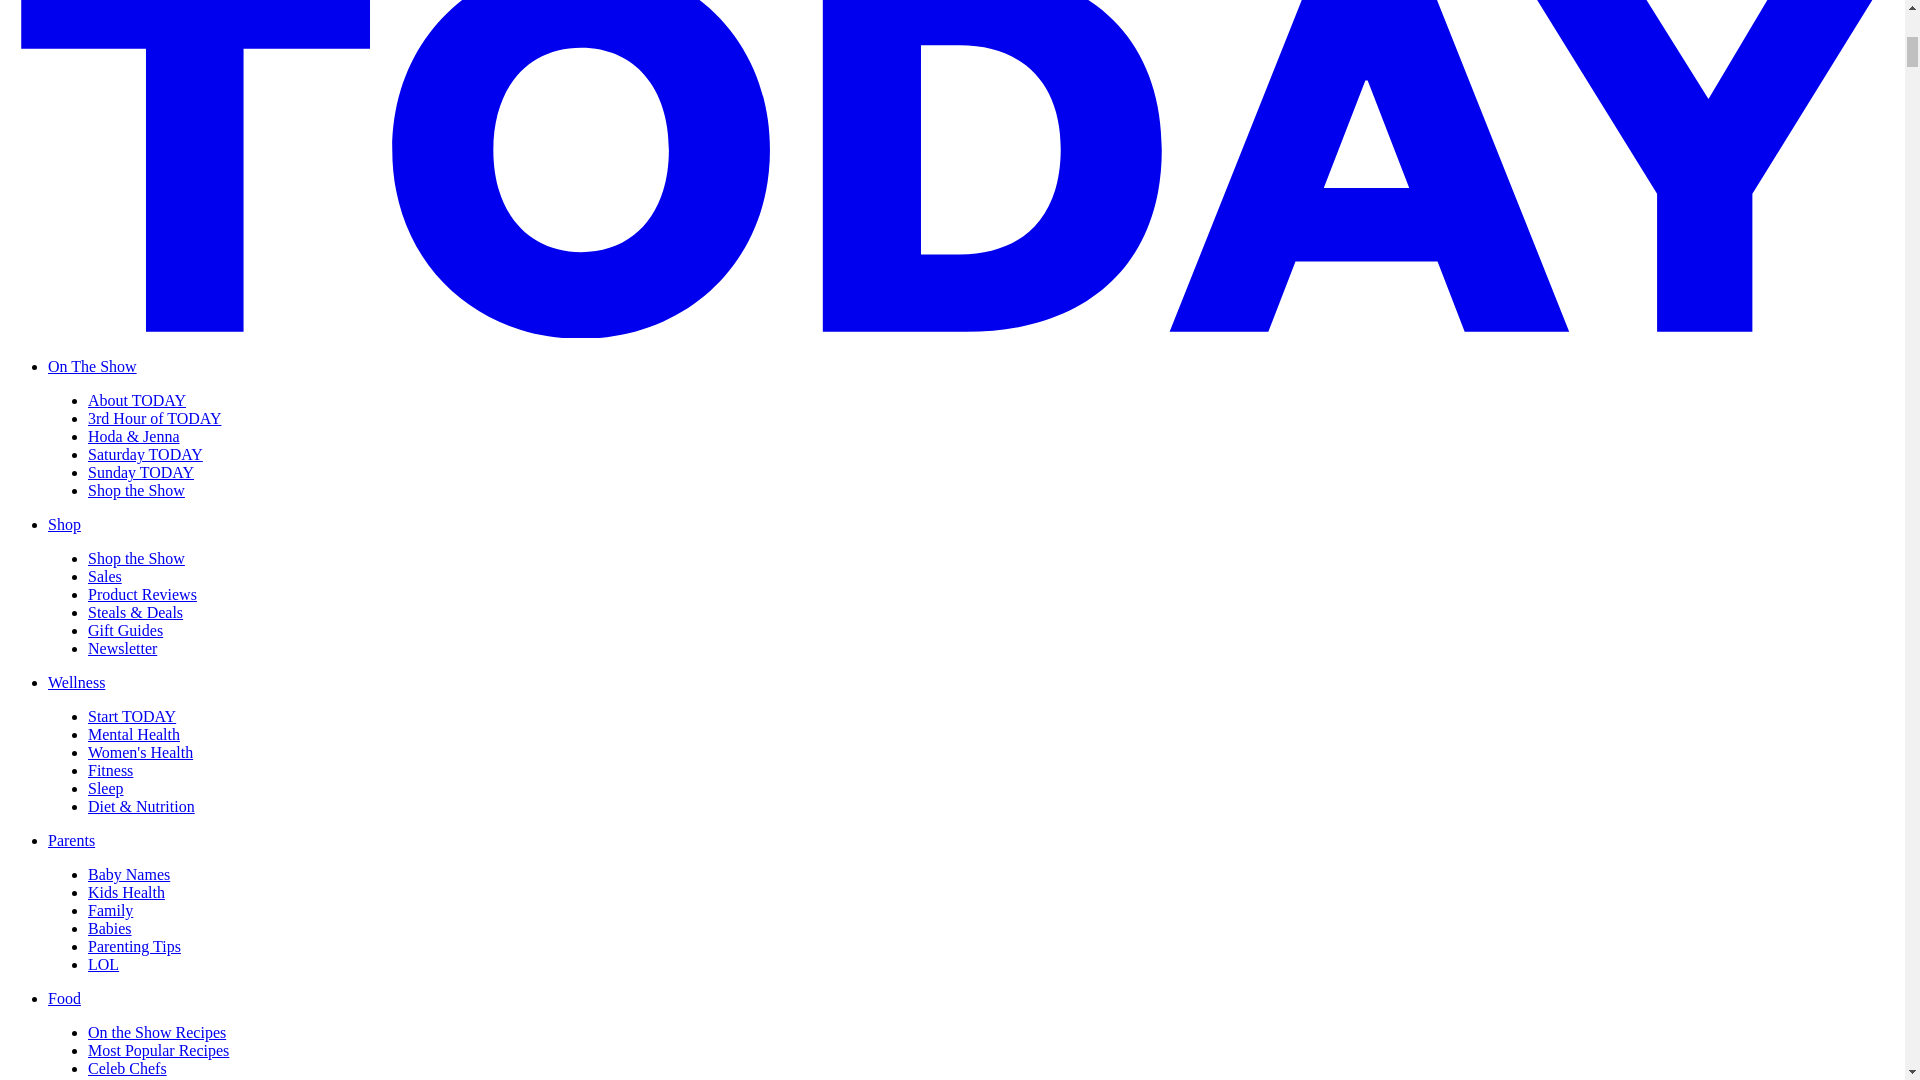 Image resolution: width=1920 pixels, height=1080 pixels. What do you see at coordinates (134, 946) in the screenshot?
I see `Parenting Tips` at bounding box center [134, 946].